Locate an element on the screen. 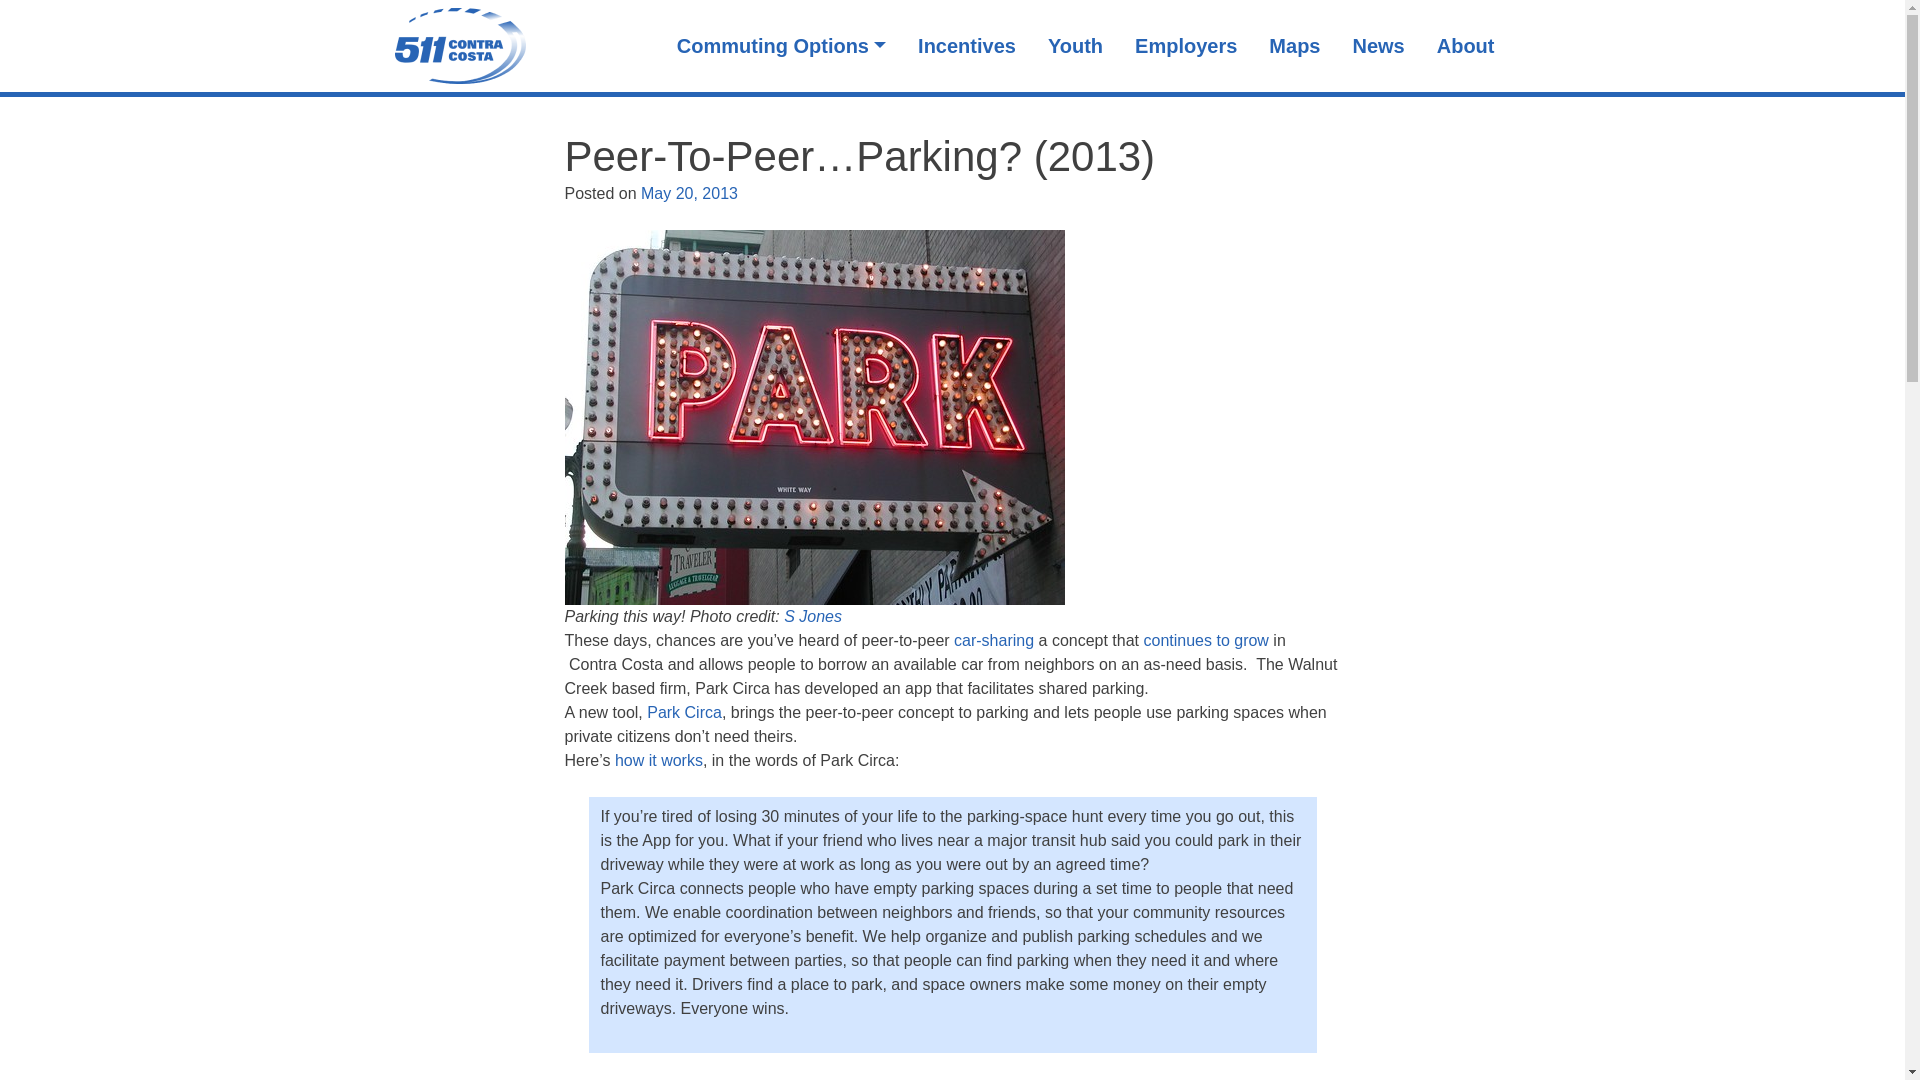  About is located at coordinates (1466, 46).